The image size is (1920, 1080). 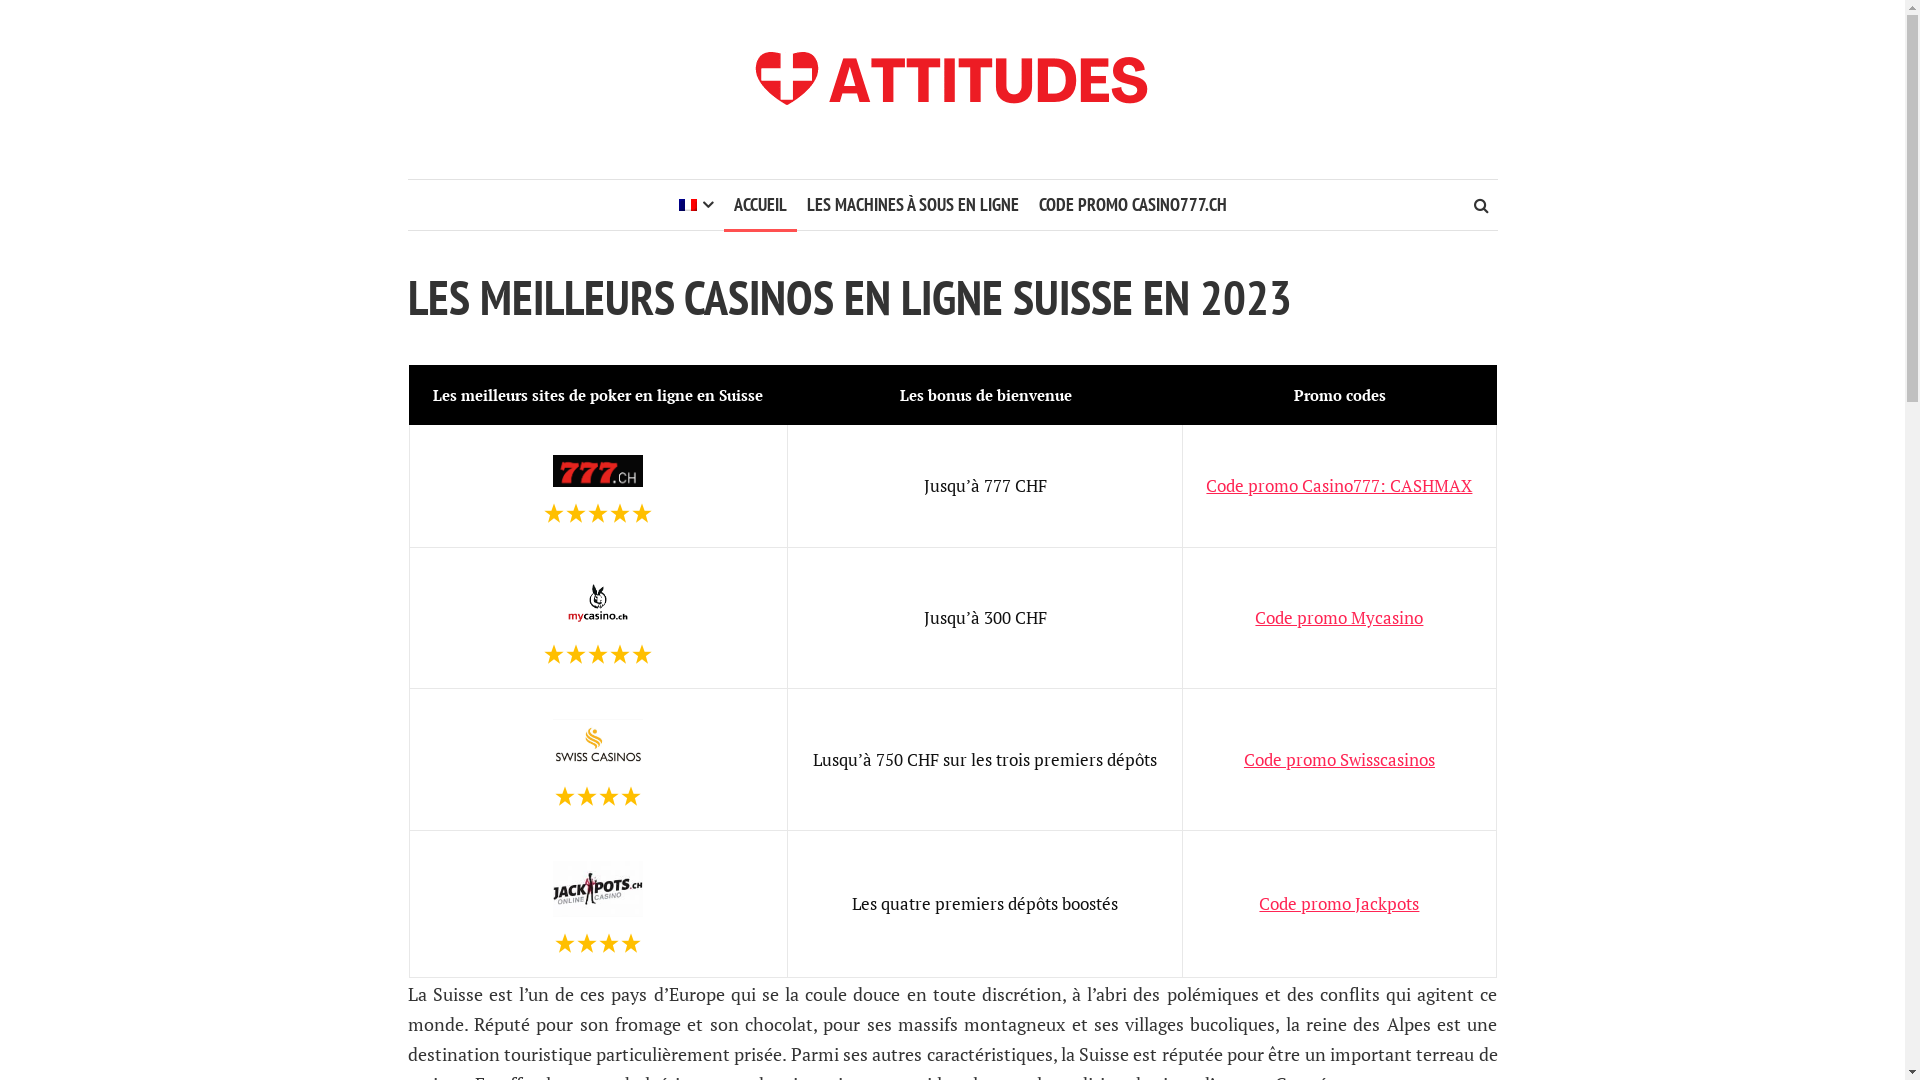 I want to click on ACCUEIL, so click(x=760, y=205).